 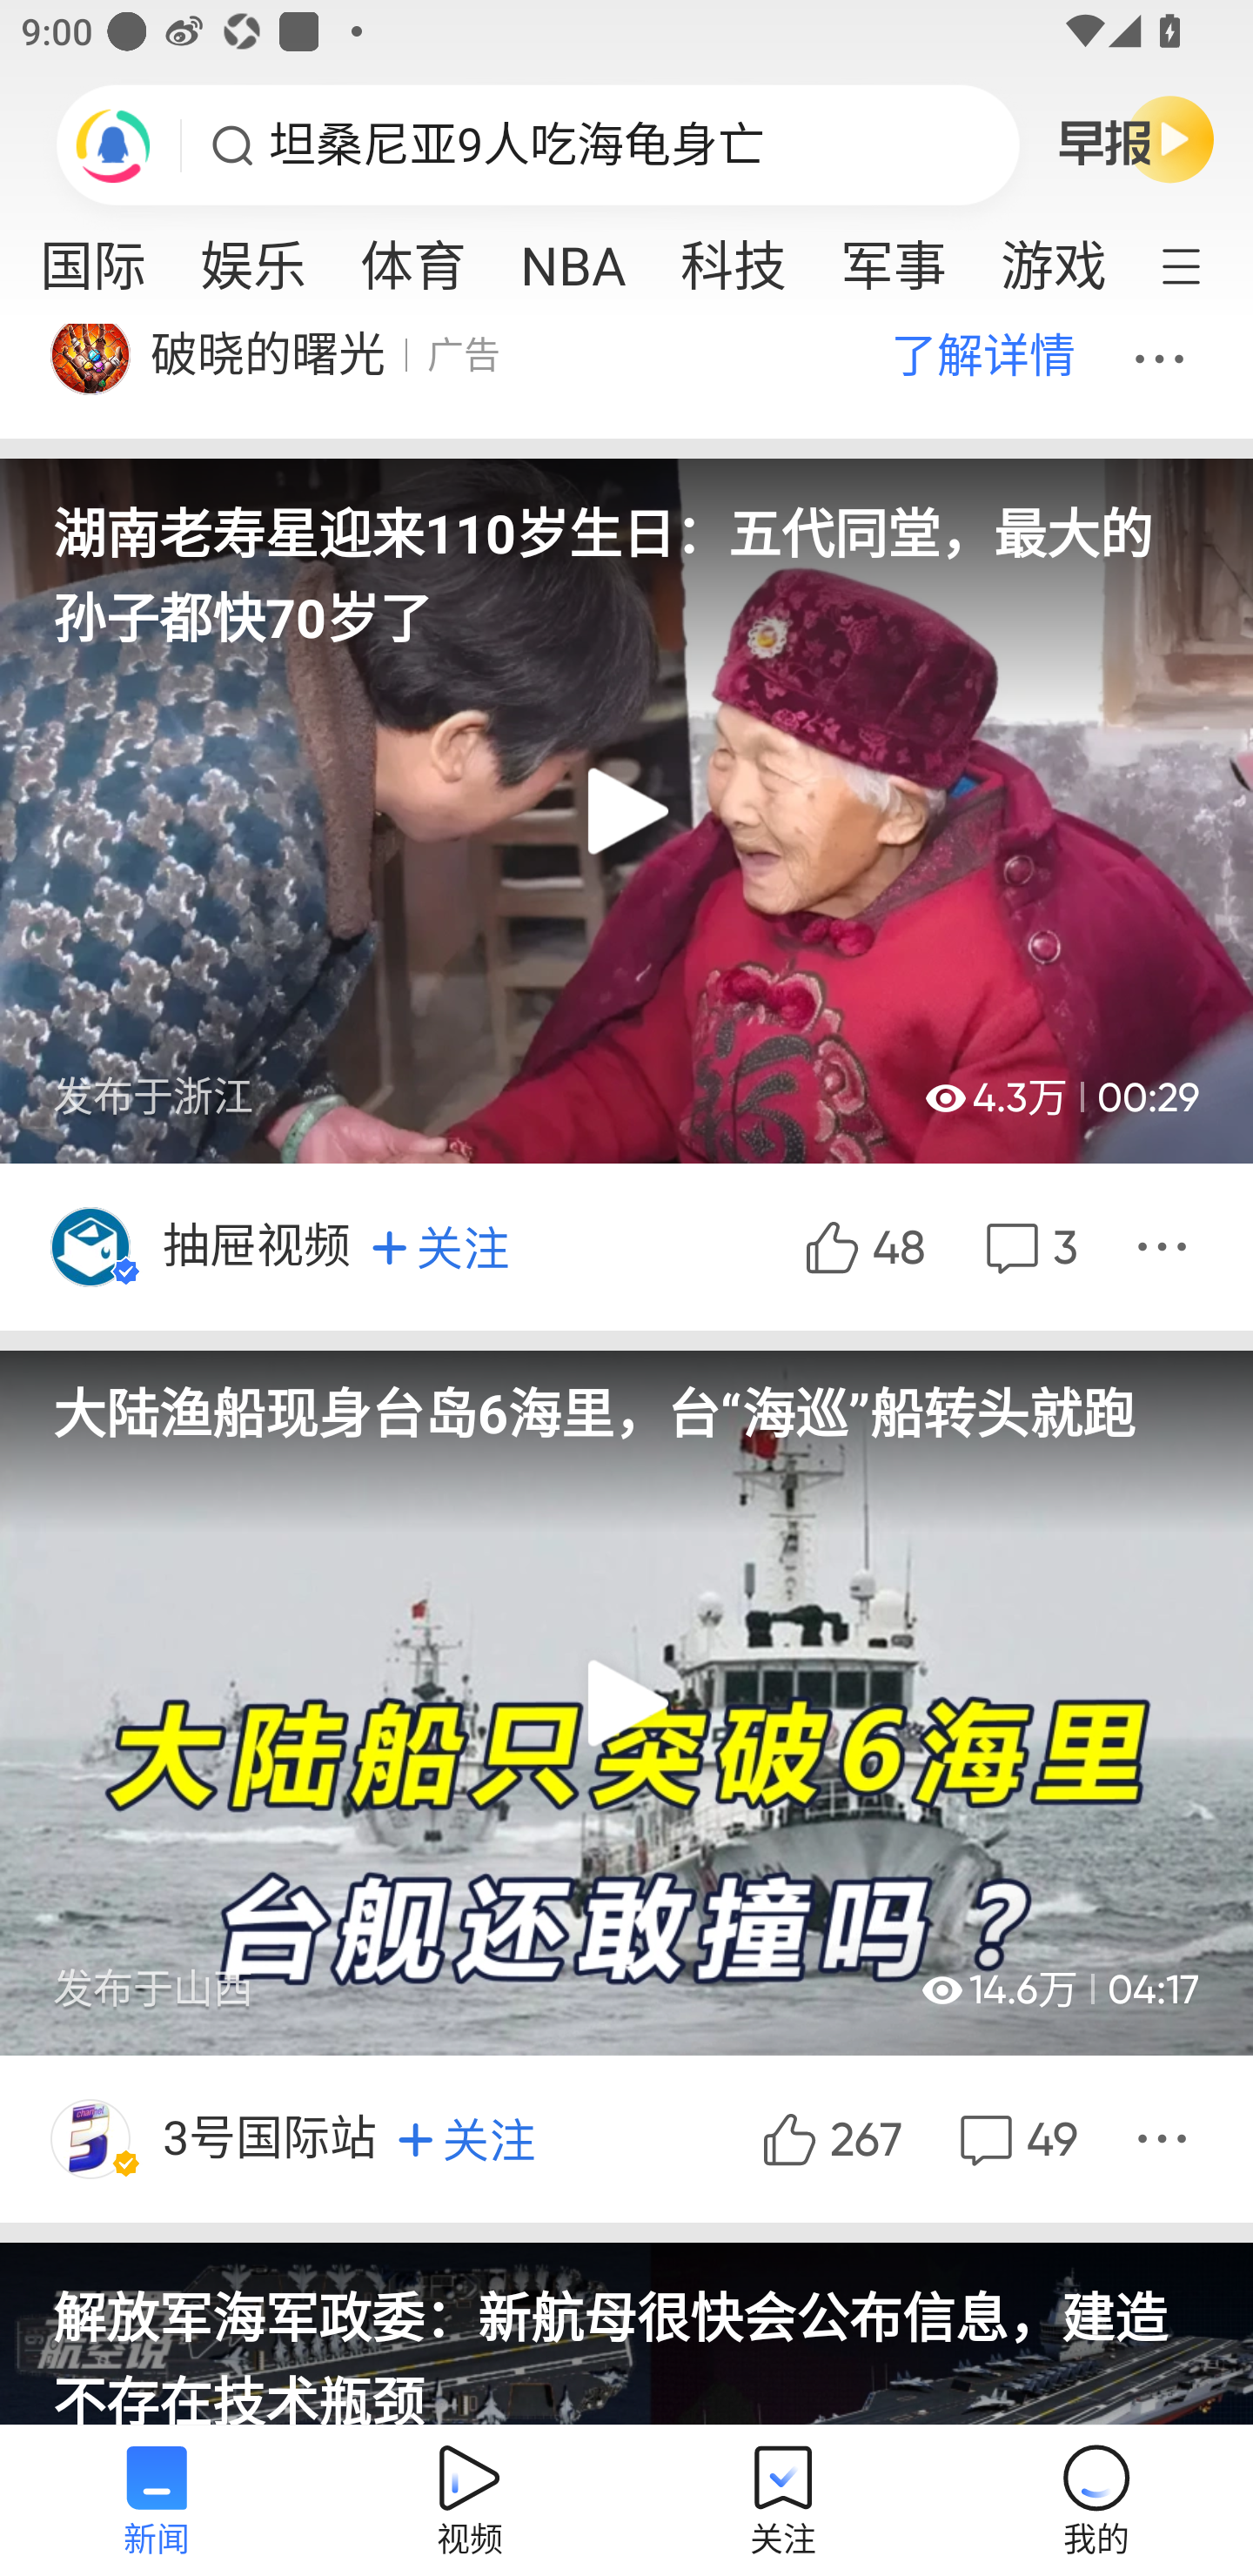 I want to click on 坦桑尼亚9人吃海龟身亡, so click(x=517, y=145).